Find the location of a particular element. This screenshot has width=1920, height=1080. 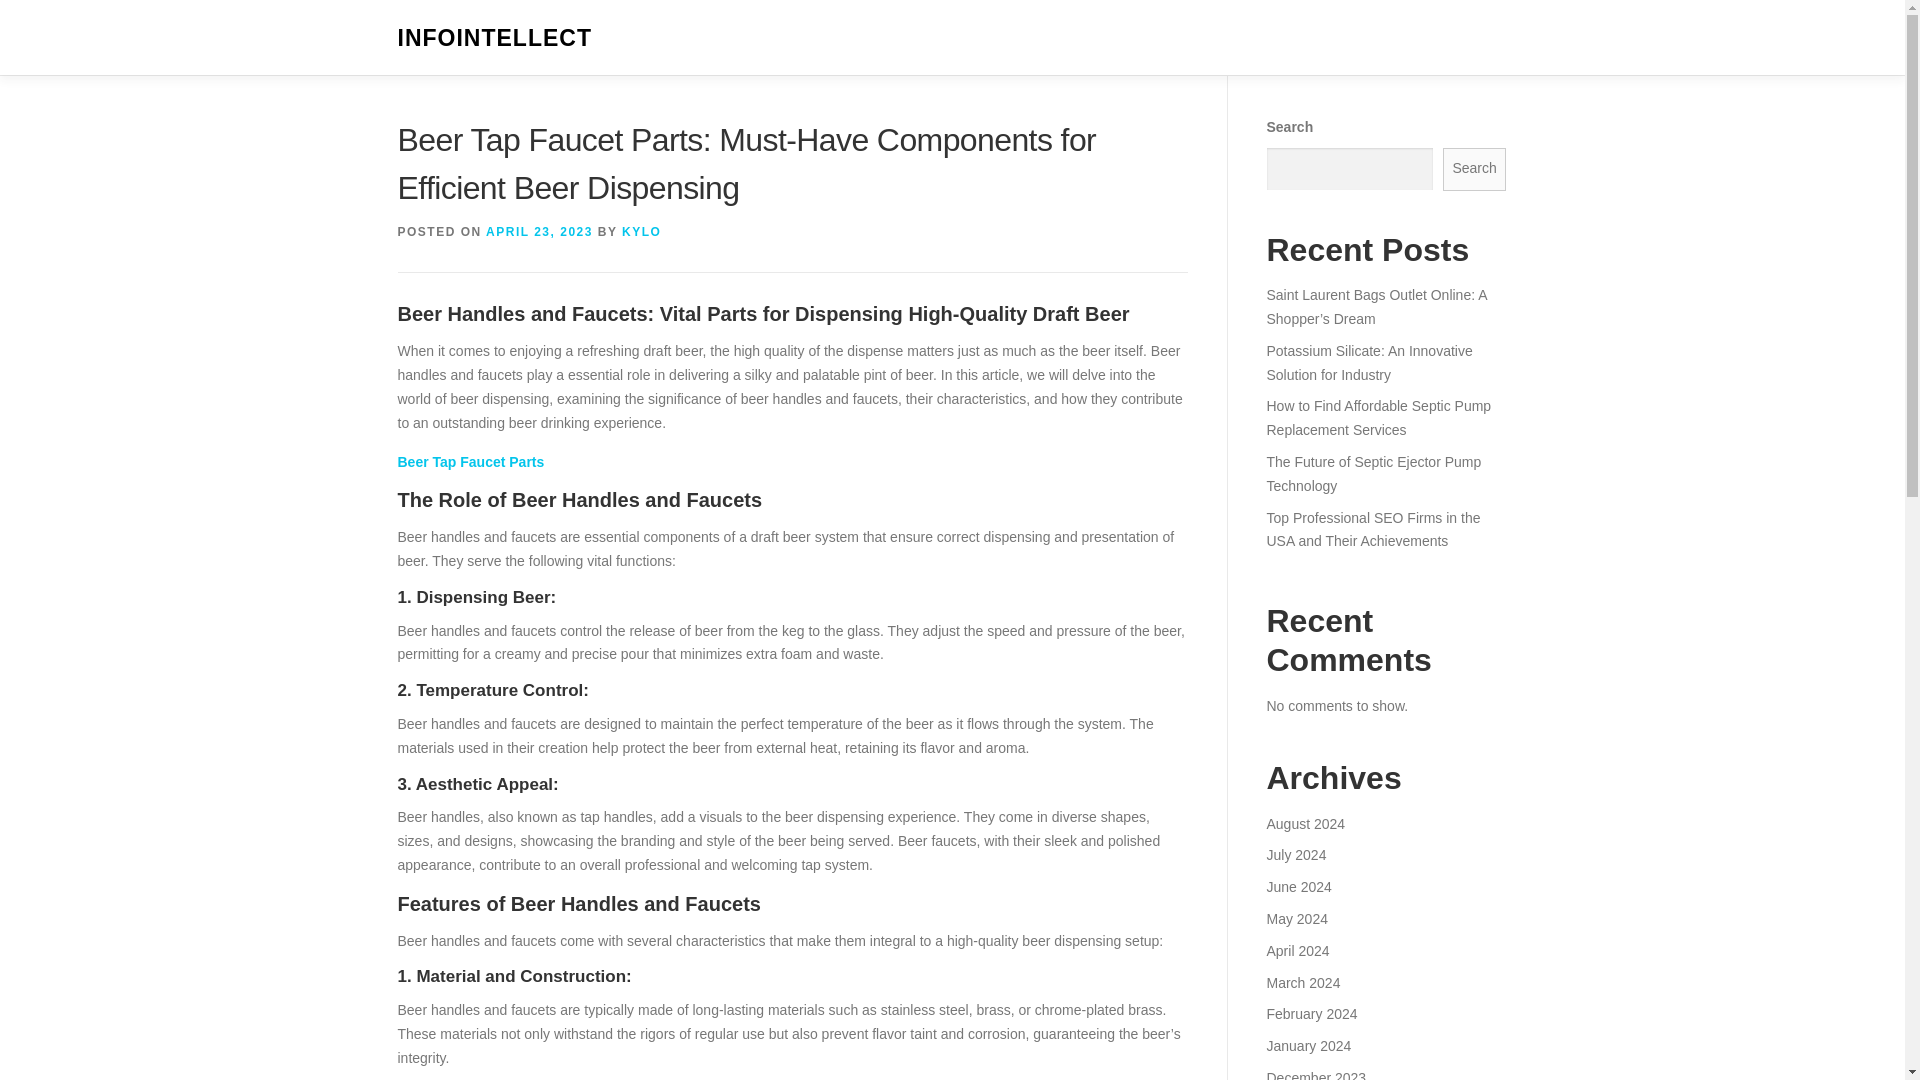

How to Find Affordable Septic Pump Replacement Services is located at coordinates (1378, 418).